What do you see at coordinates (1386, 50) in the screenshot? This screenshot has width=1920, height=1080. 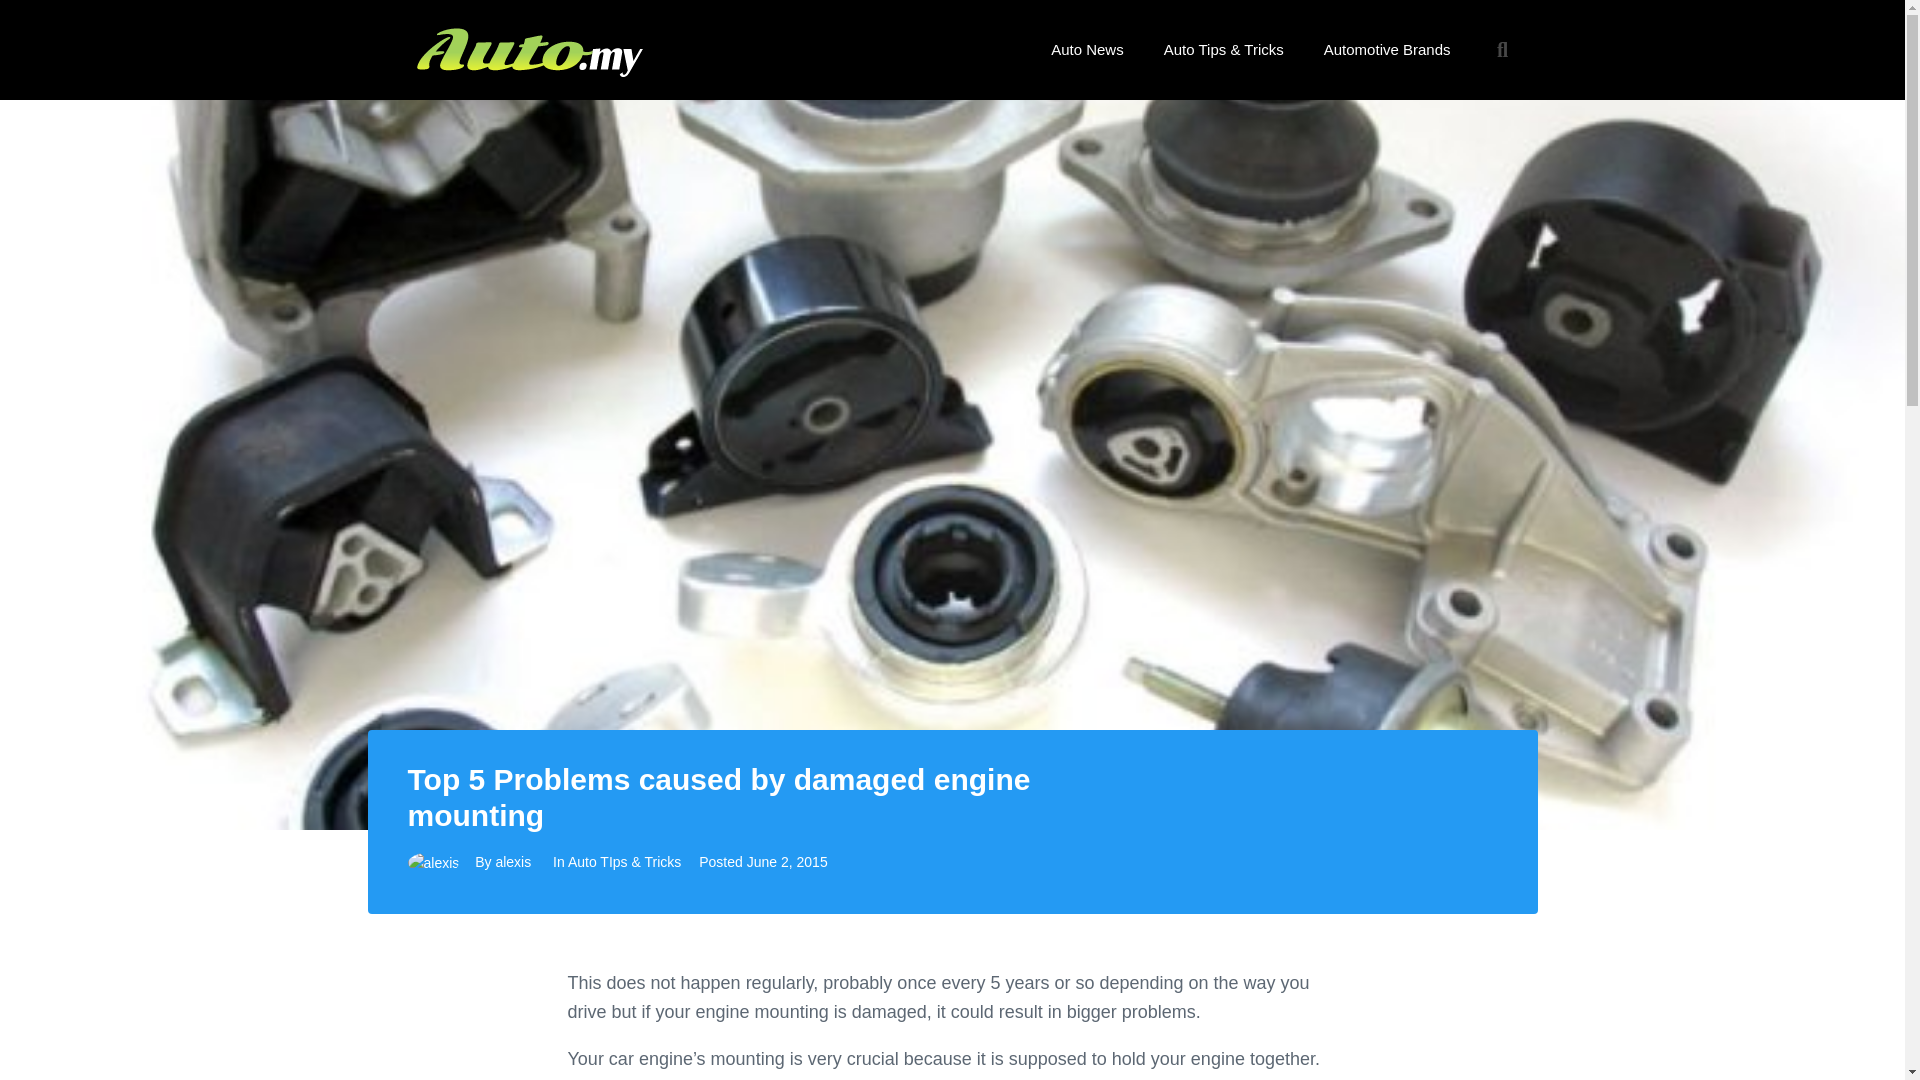 I see `Automotive Brands` at bounding box center [1386, 50].